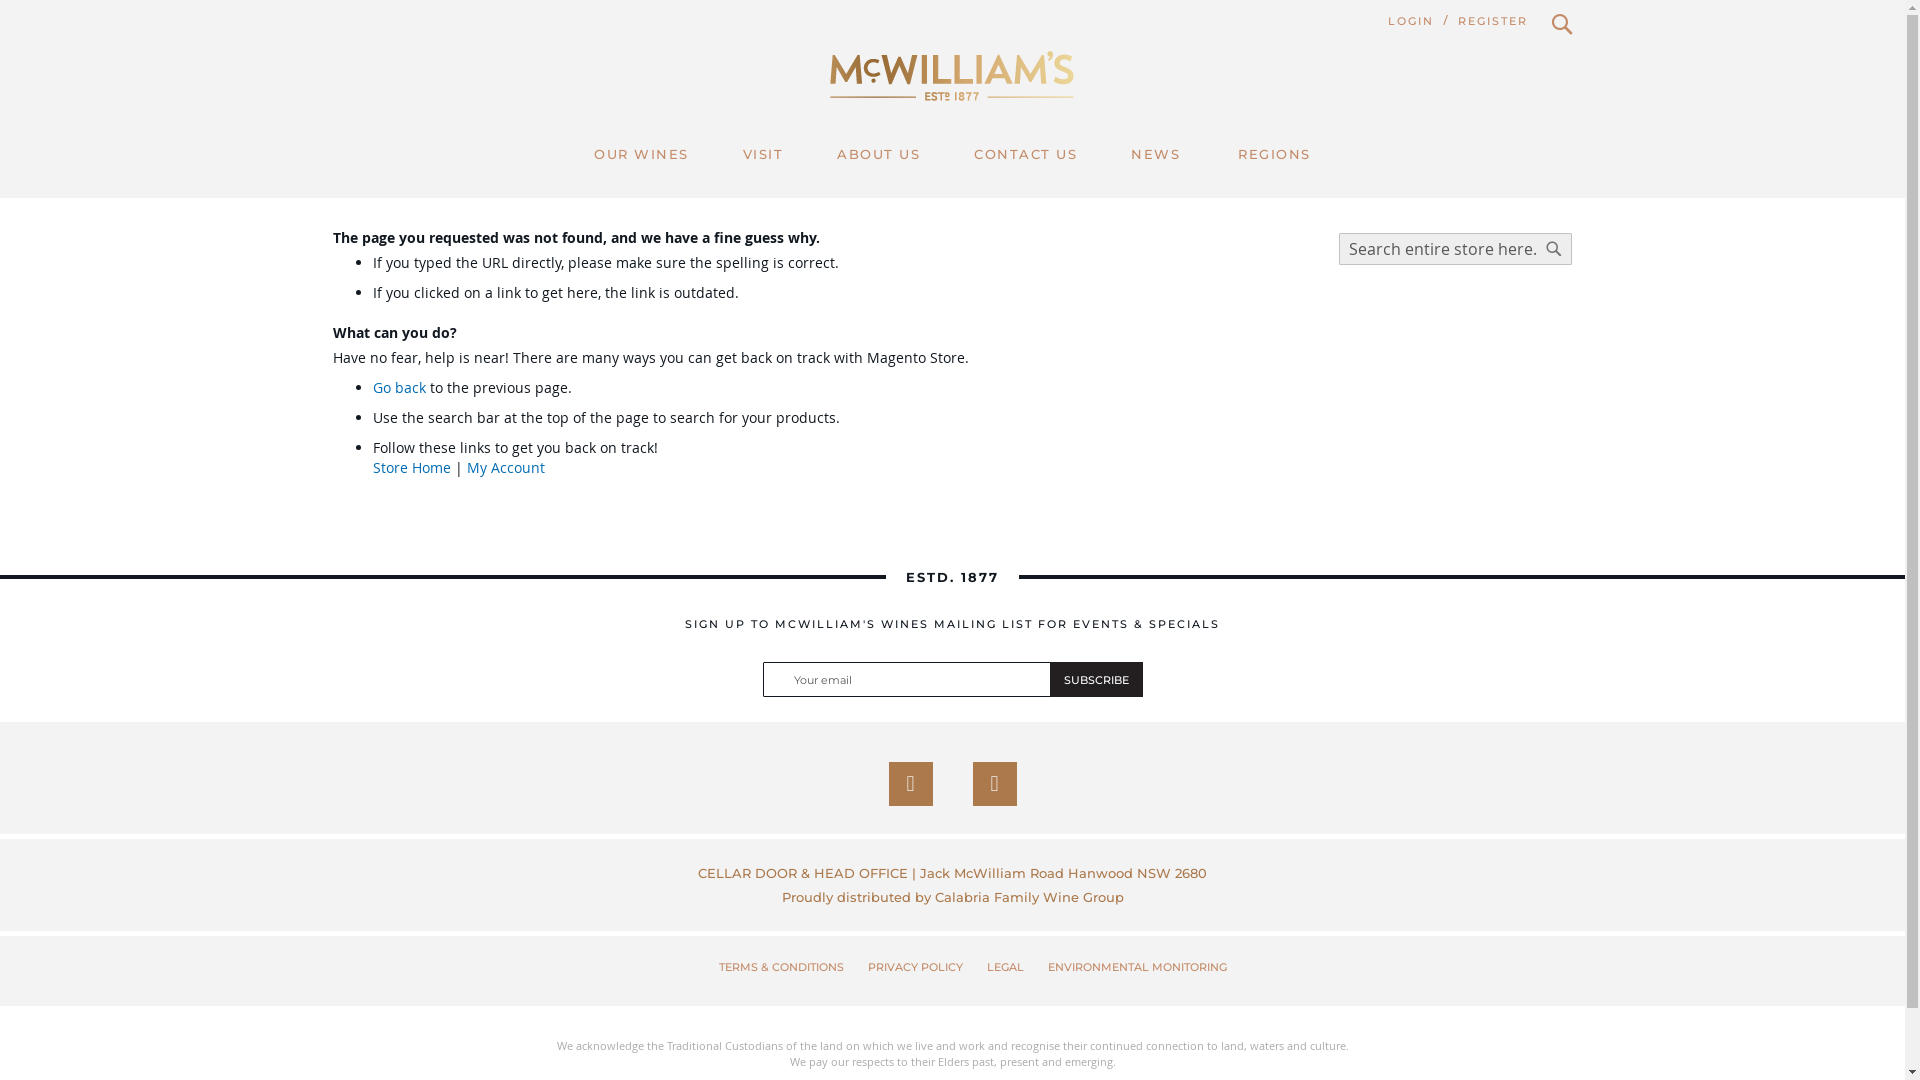 The image size is (1920, 1080). I want to click on REGIONS, so click(1274, 154).